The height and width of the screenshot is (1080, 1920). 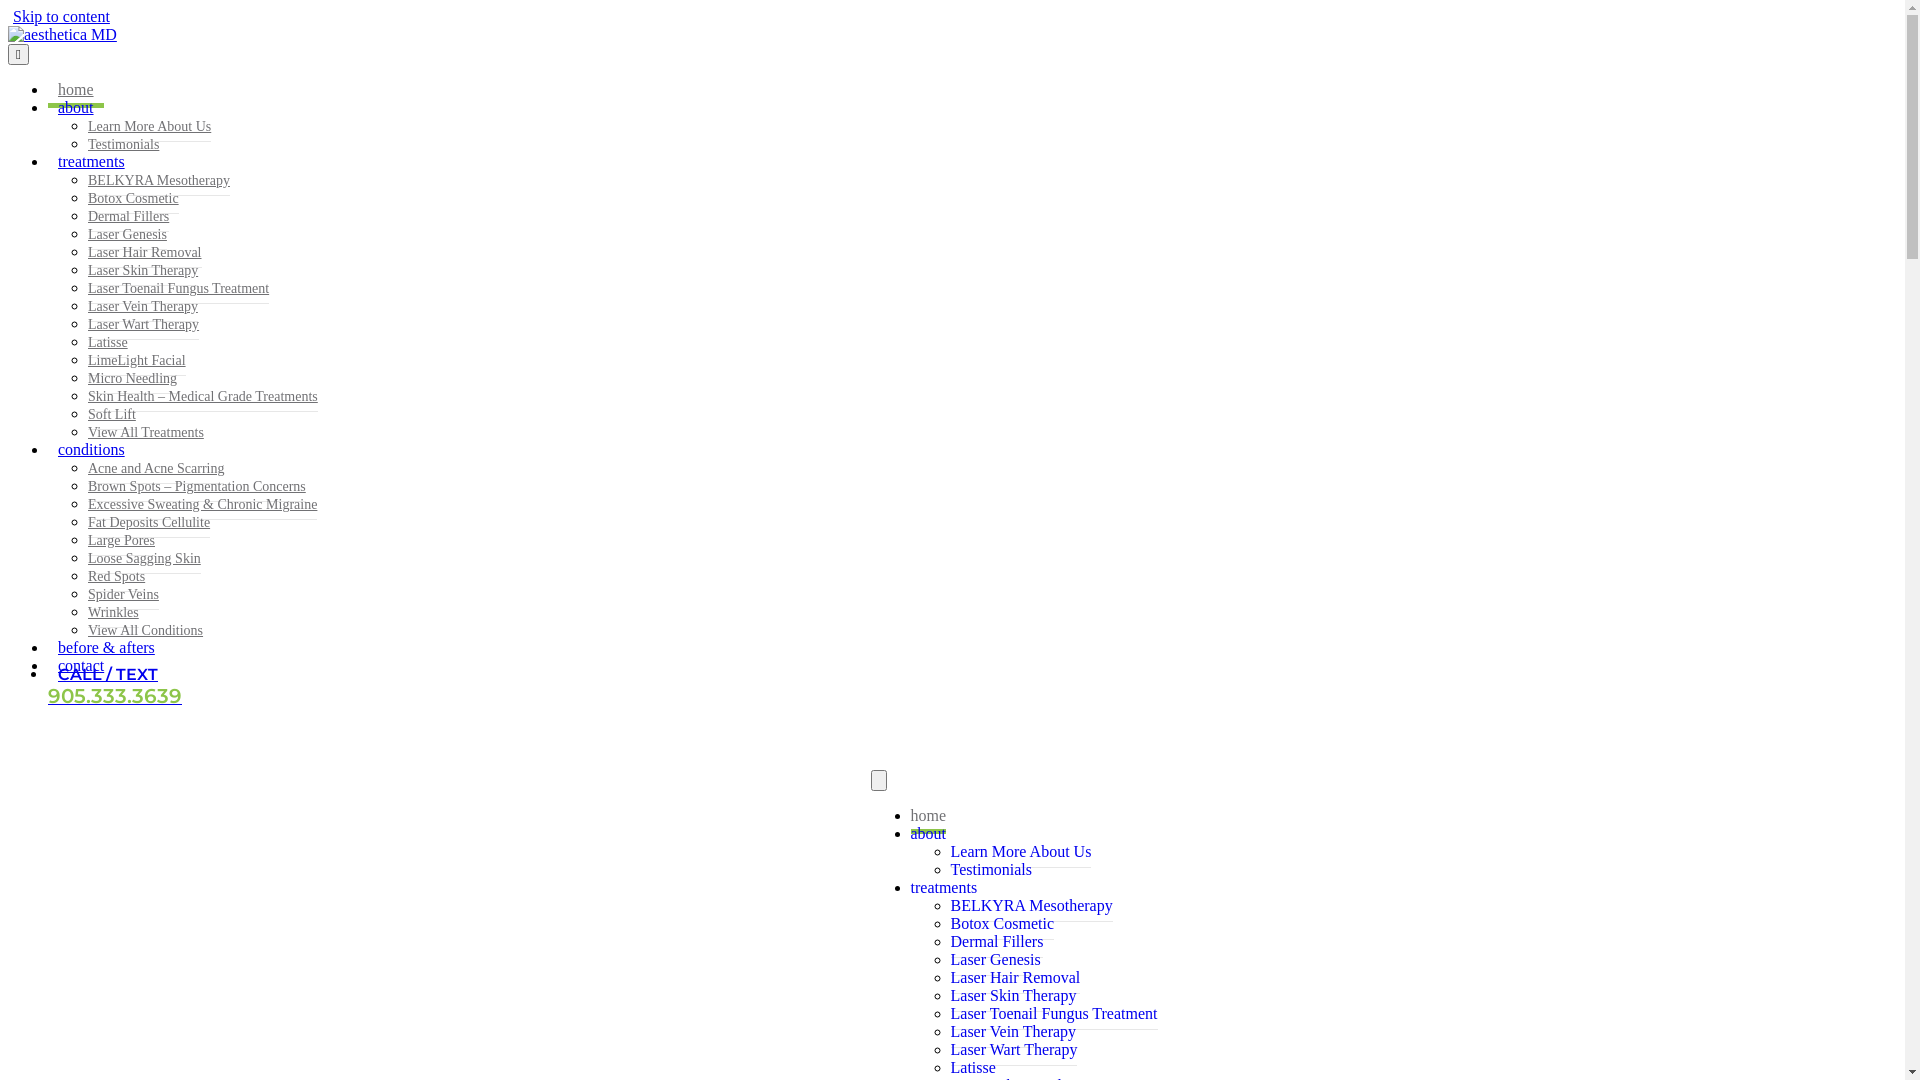 What do you see at coordinates (944, 888) in the screenshot?
I see `treatments` at bounding box center [944, 888].